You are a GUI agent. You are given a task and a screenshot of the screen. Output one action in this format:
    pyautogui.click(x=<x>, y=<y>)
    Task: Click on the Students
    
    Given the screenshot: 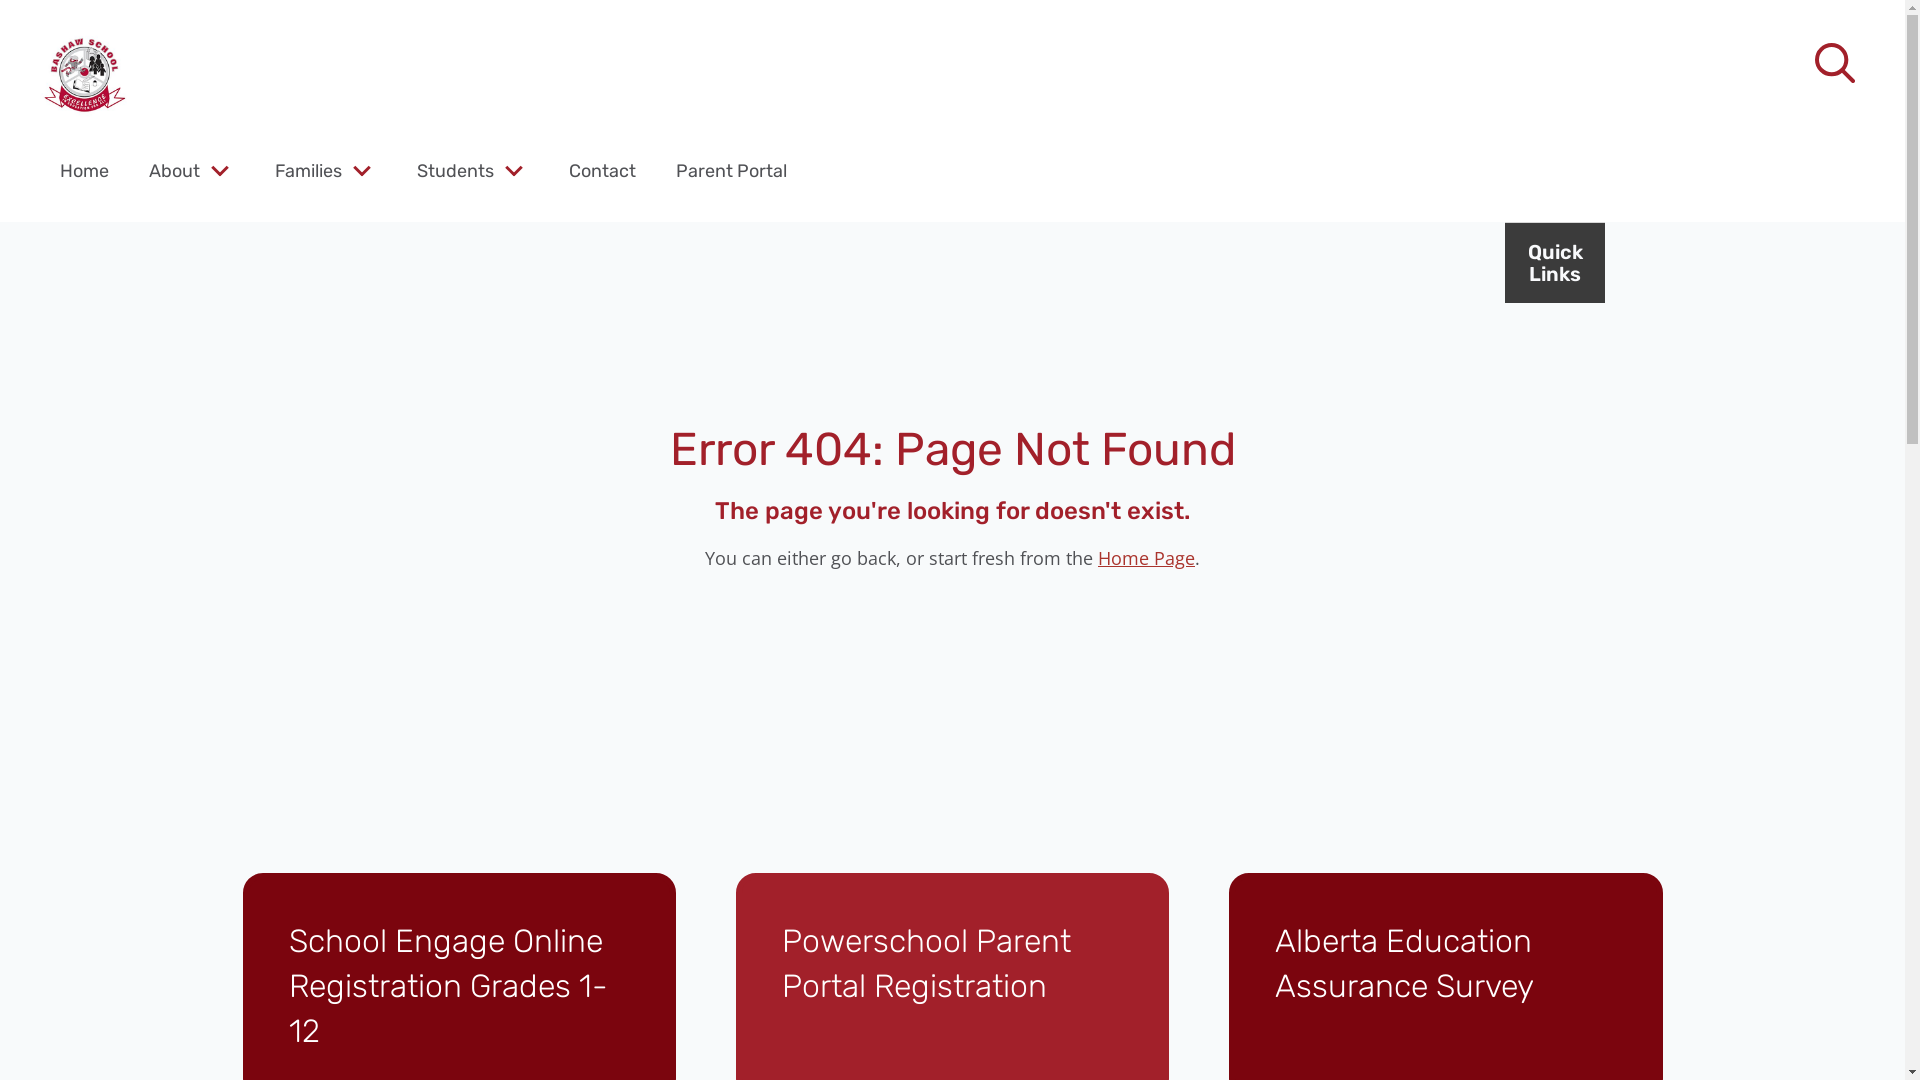 What is the action you would take?
    pyautogui.click(x=455, y=170)
    